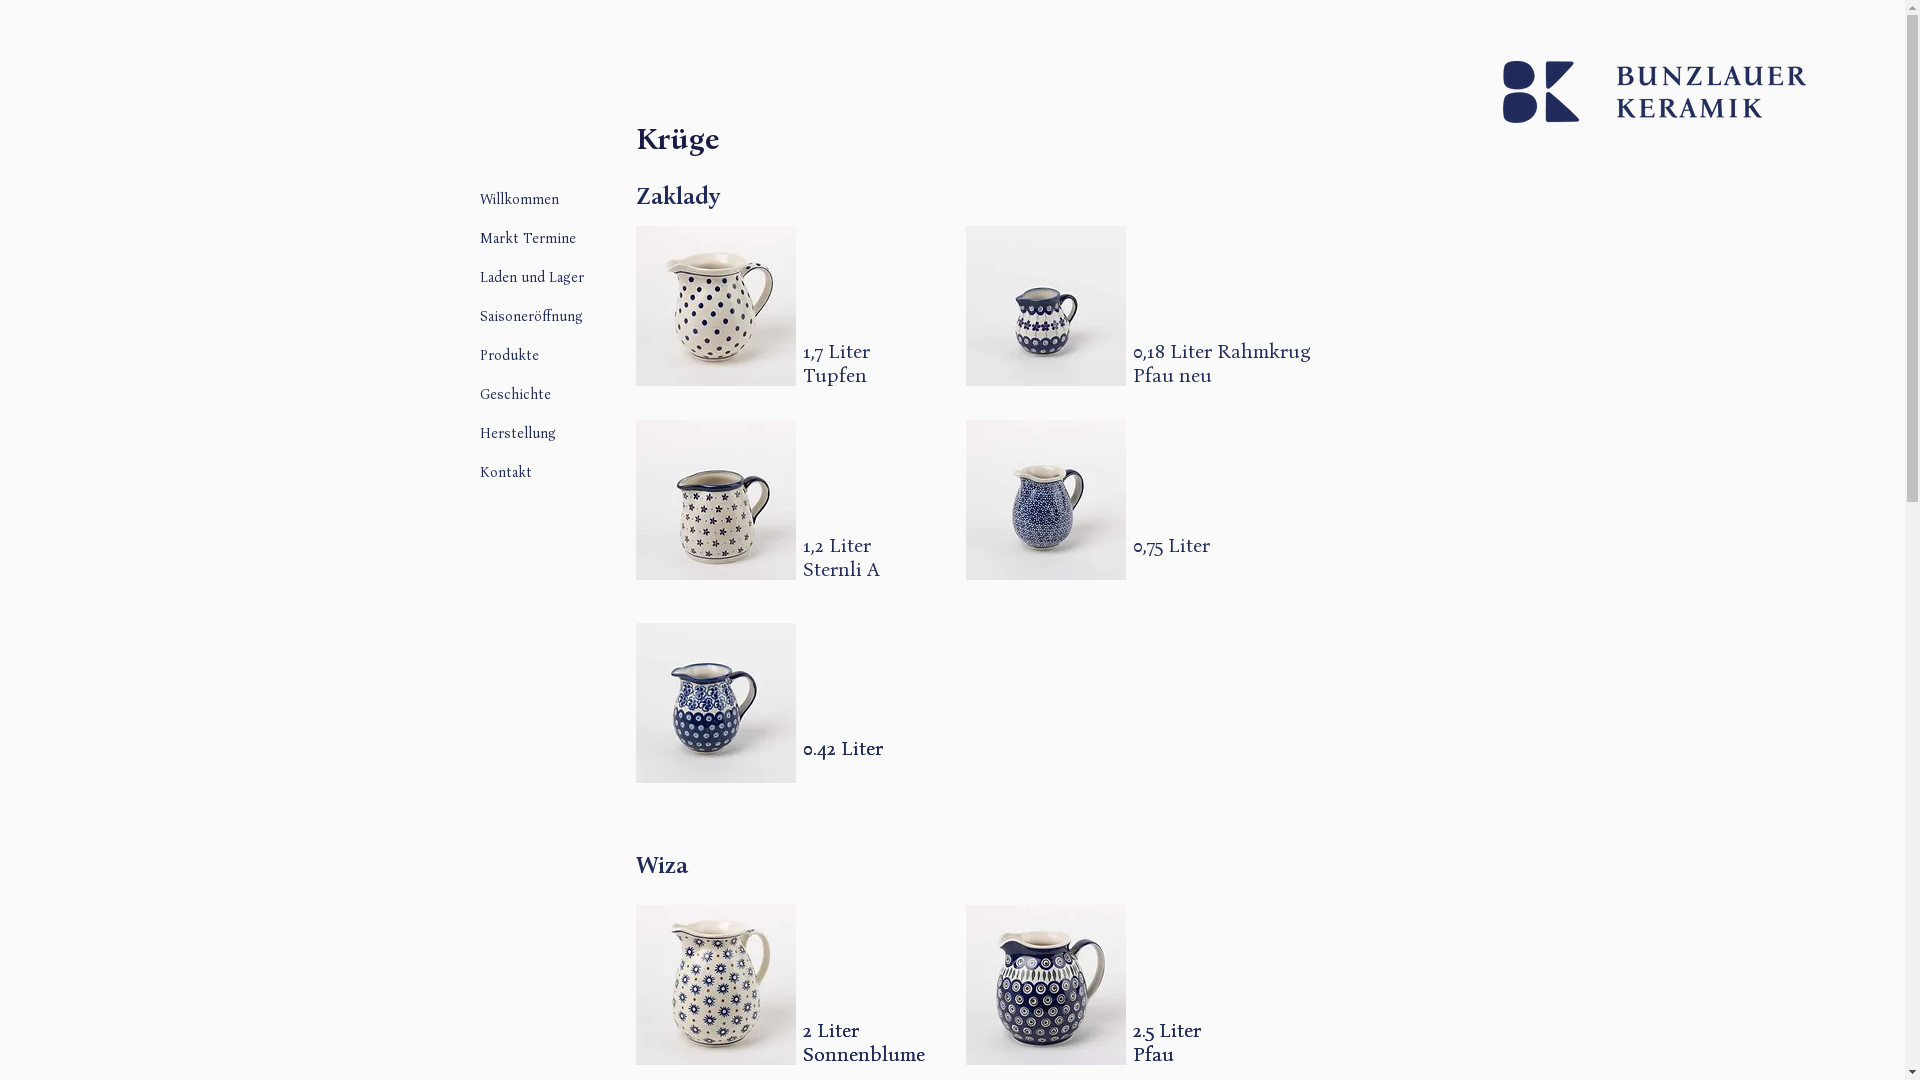  What do you see at coordinates (584, 354) in the screenshot?
I see `Produkte` at bounding box center [584, 354].